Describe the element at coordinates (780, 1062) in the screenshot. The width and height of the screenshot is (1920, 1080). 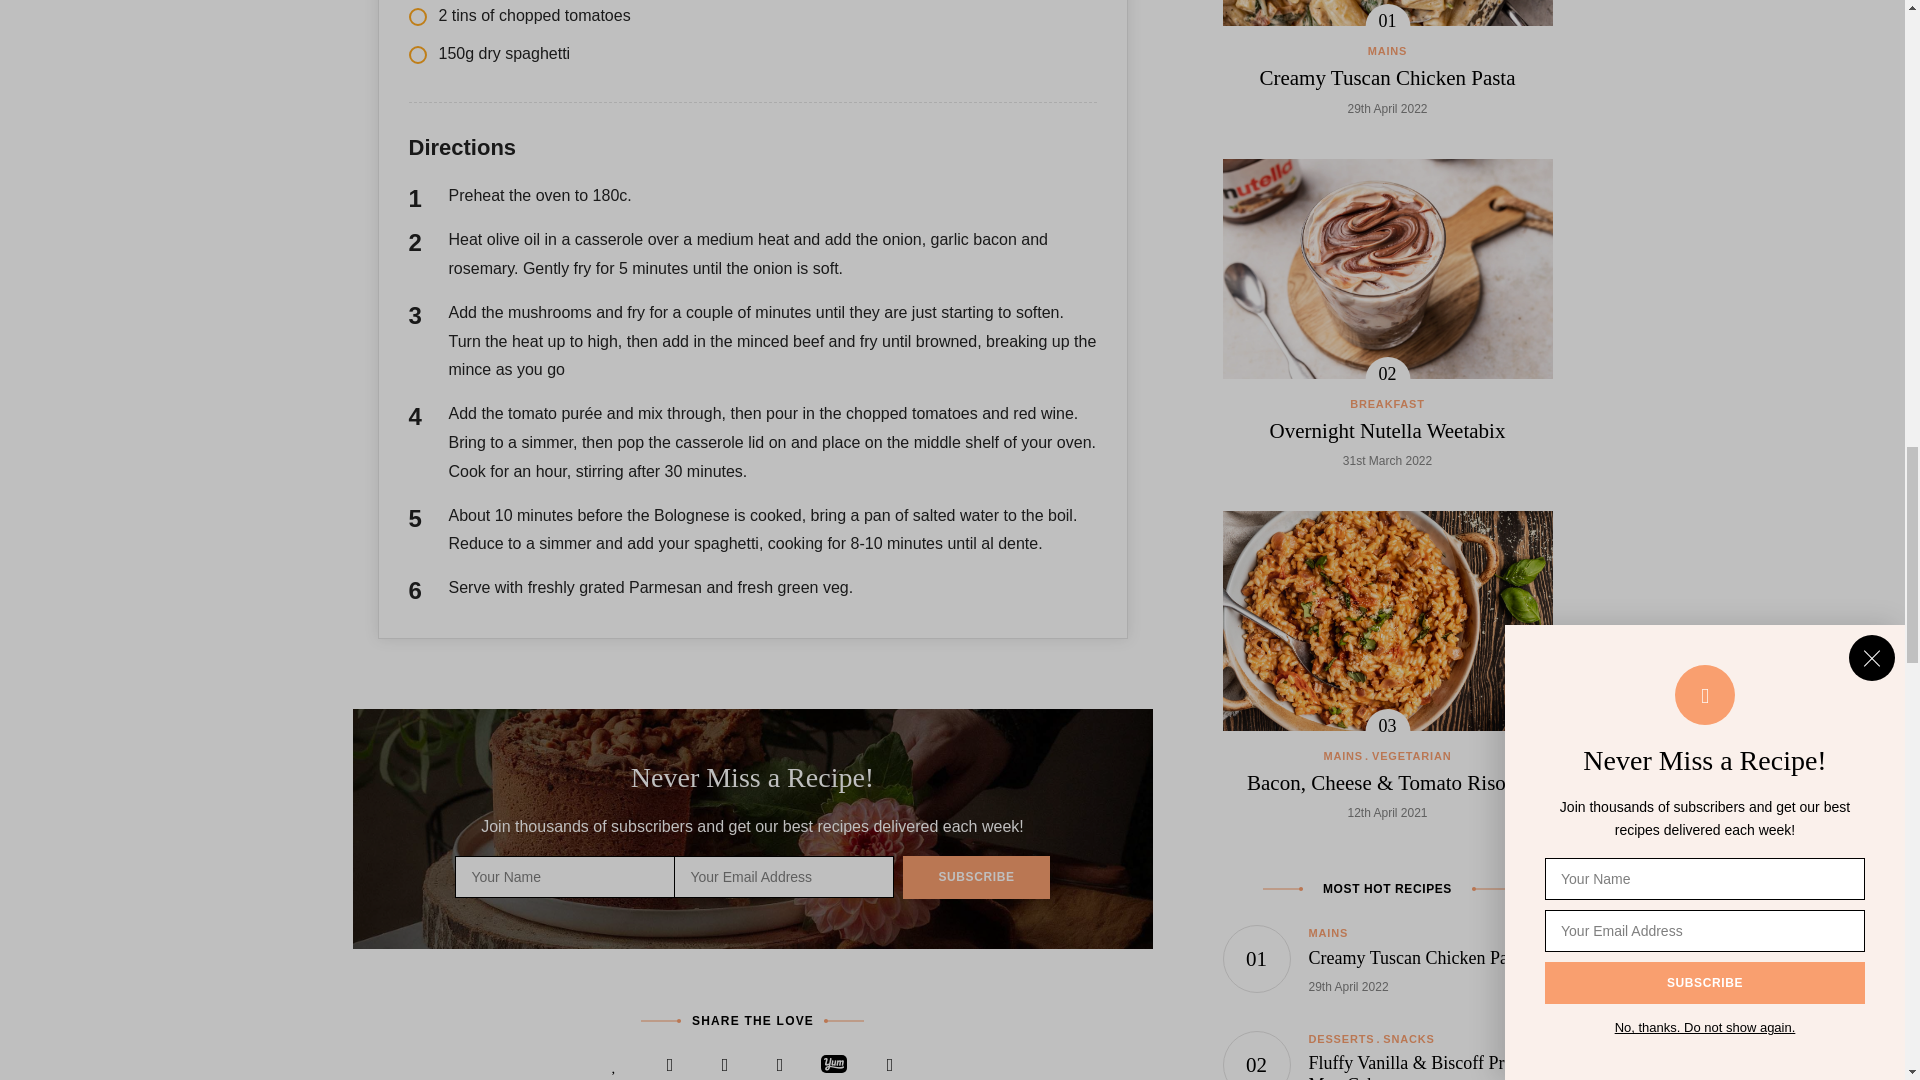
I see `Pinterest` at that location.